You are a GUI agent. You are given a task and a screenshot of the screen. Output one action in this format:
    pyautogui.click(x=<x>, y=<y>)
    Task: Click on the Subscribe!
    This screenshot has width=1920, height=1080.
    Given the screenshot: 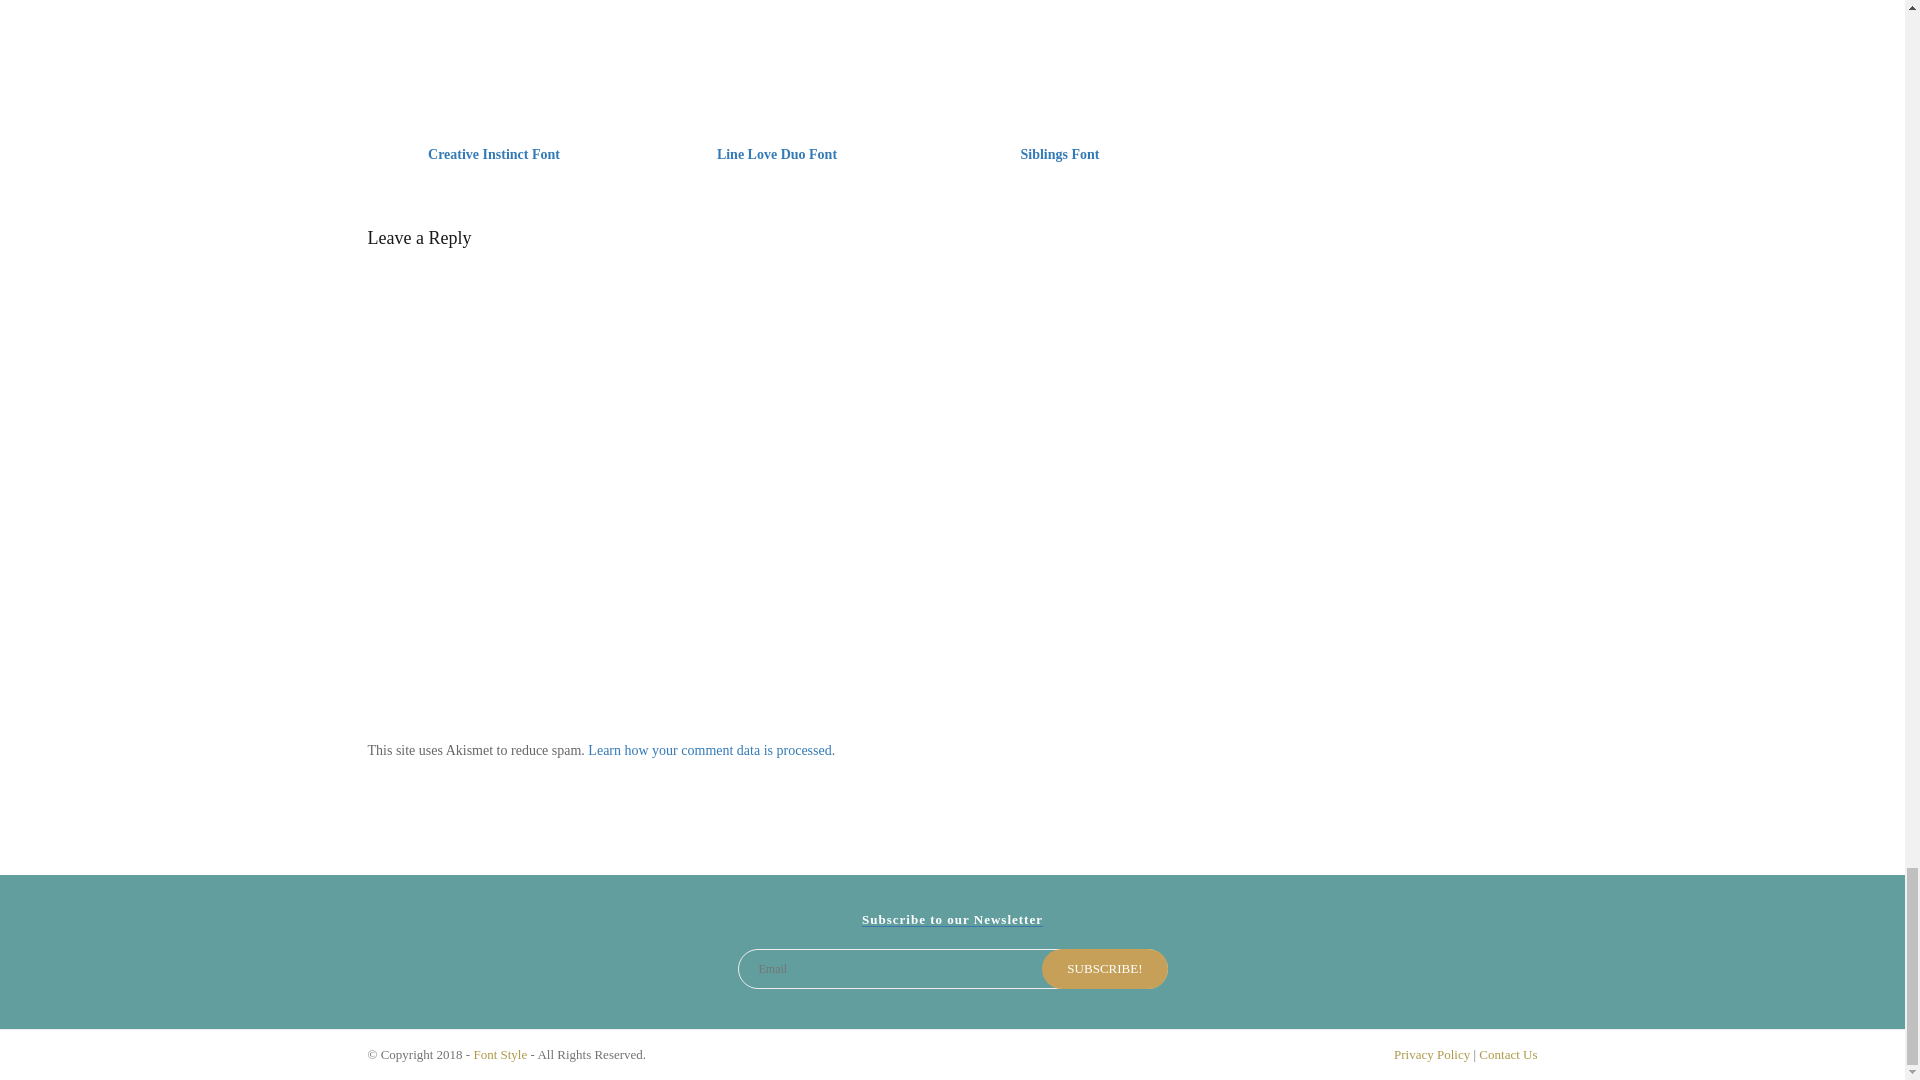 What is the action you would take?
    pyautogui.click(x=1104, y=969)
    